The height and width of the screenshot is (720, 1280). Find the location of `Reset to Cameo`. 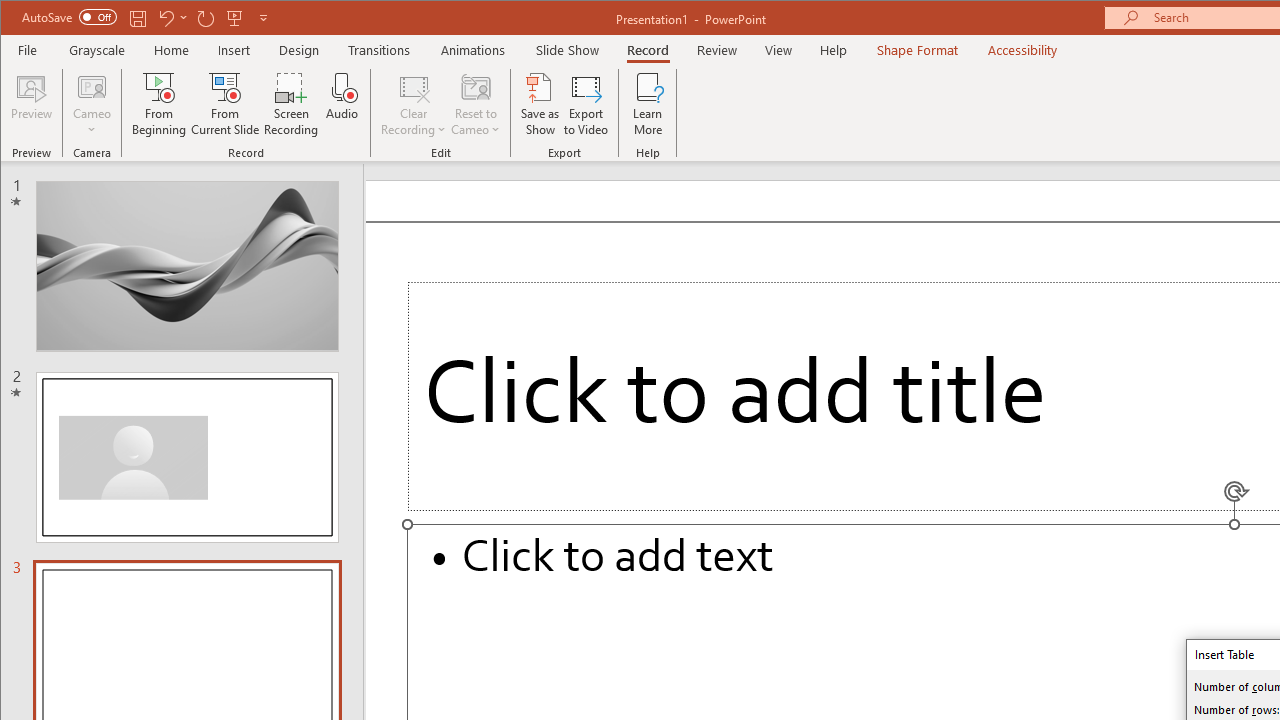

Reset to Cameo is located at coordinates (476, 104).